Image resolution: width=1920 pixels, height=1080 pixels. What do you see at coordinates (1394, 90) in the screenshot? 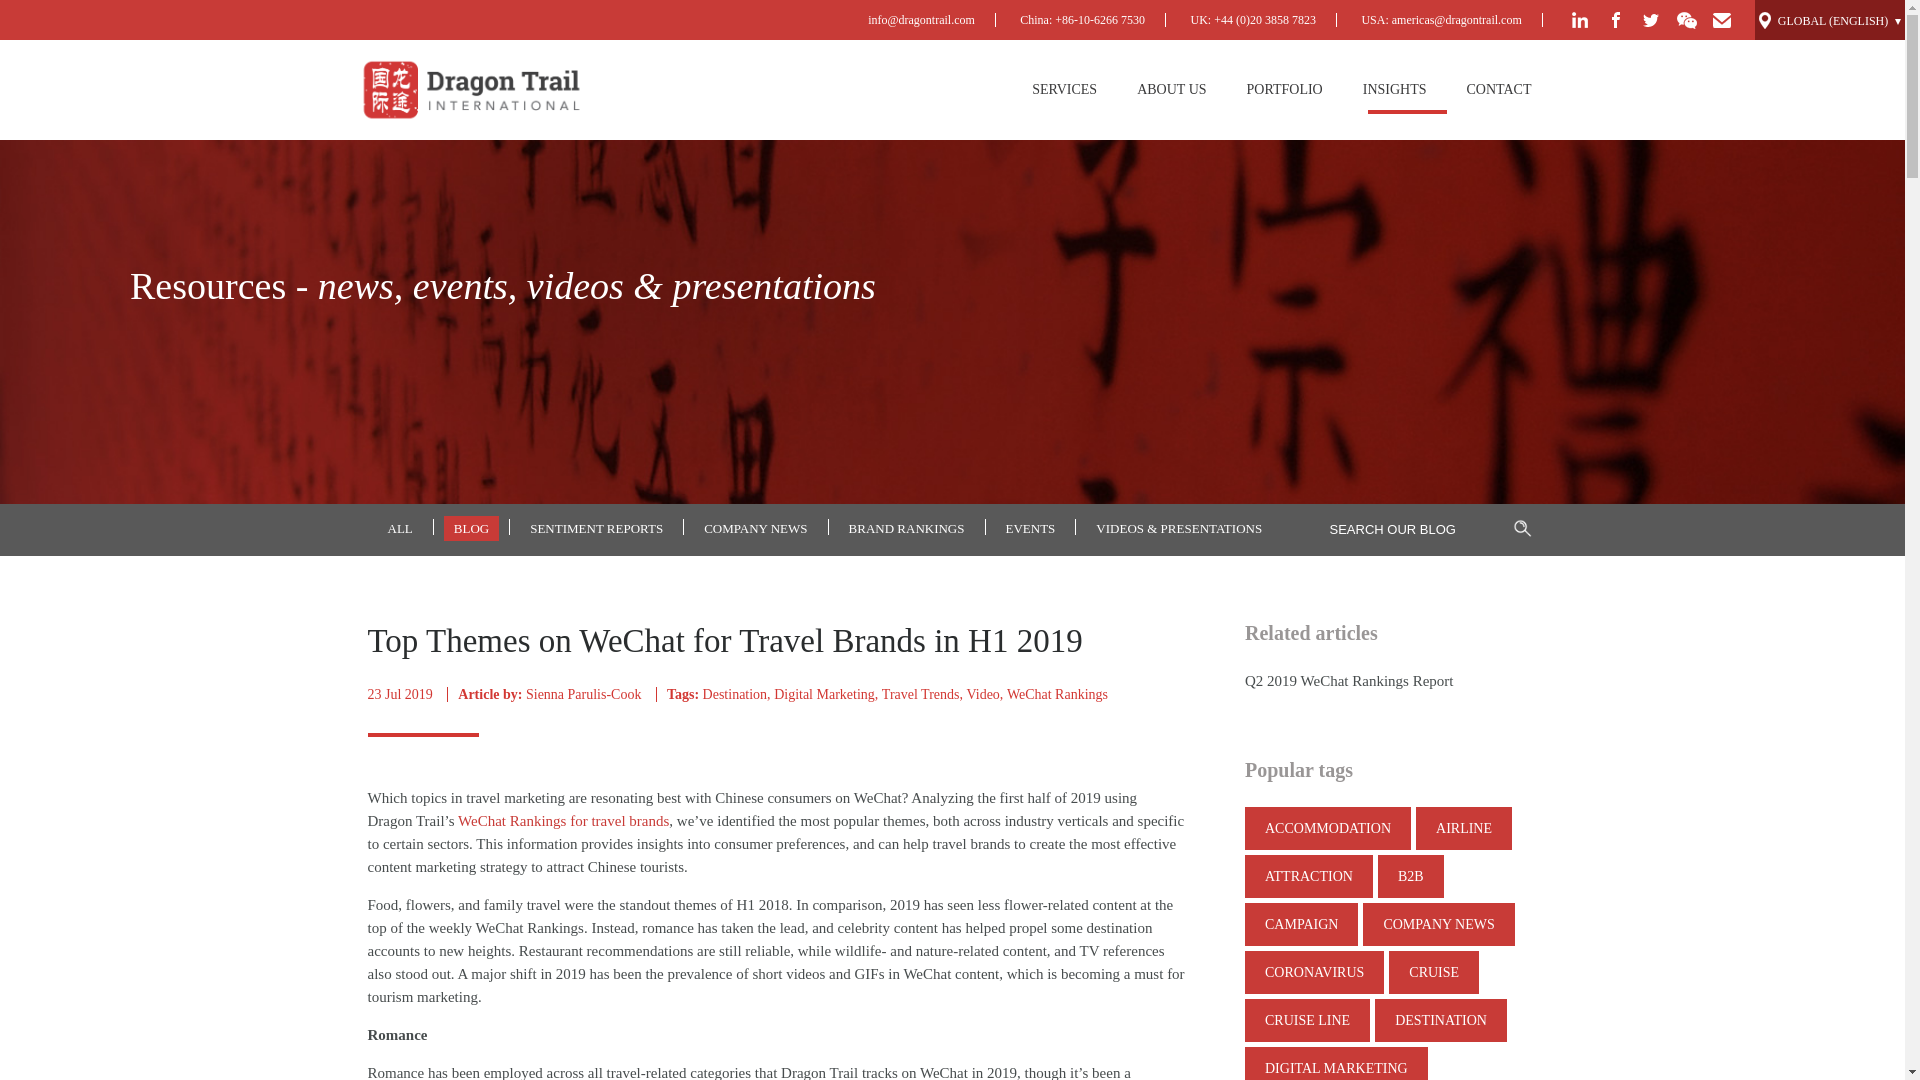
I see `INSIGHTS` at bounding box center [1394, 90].